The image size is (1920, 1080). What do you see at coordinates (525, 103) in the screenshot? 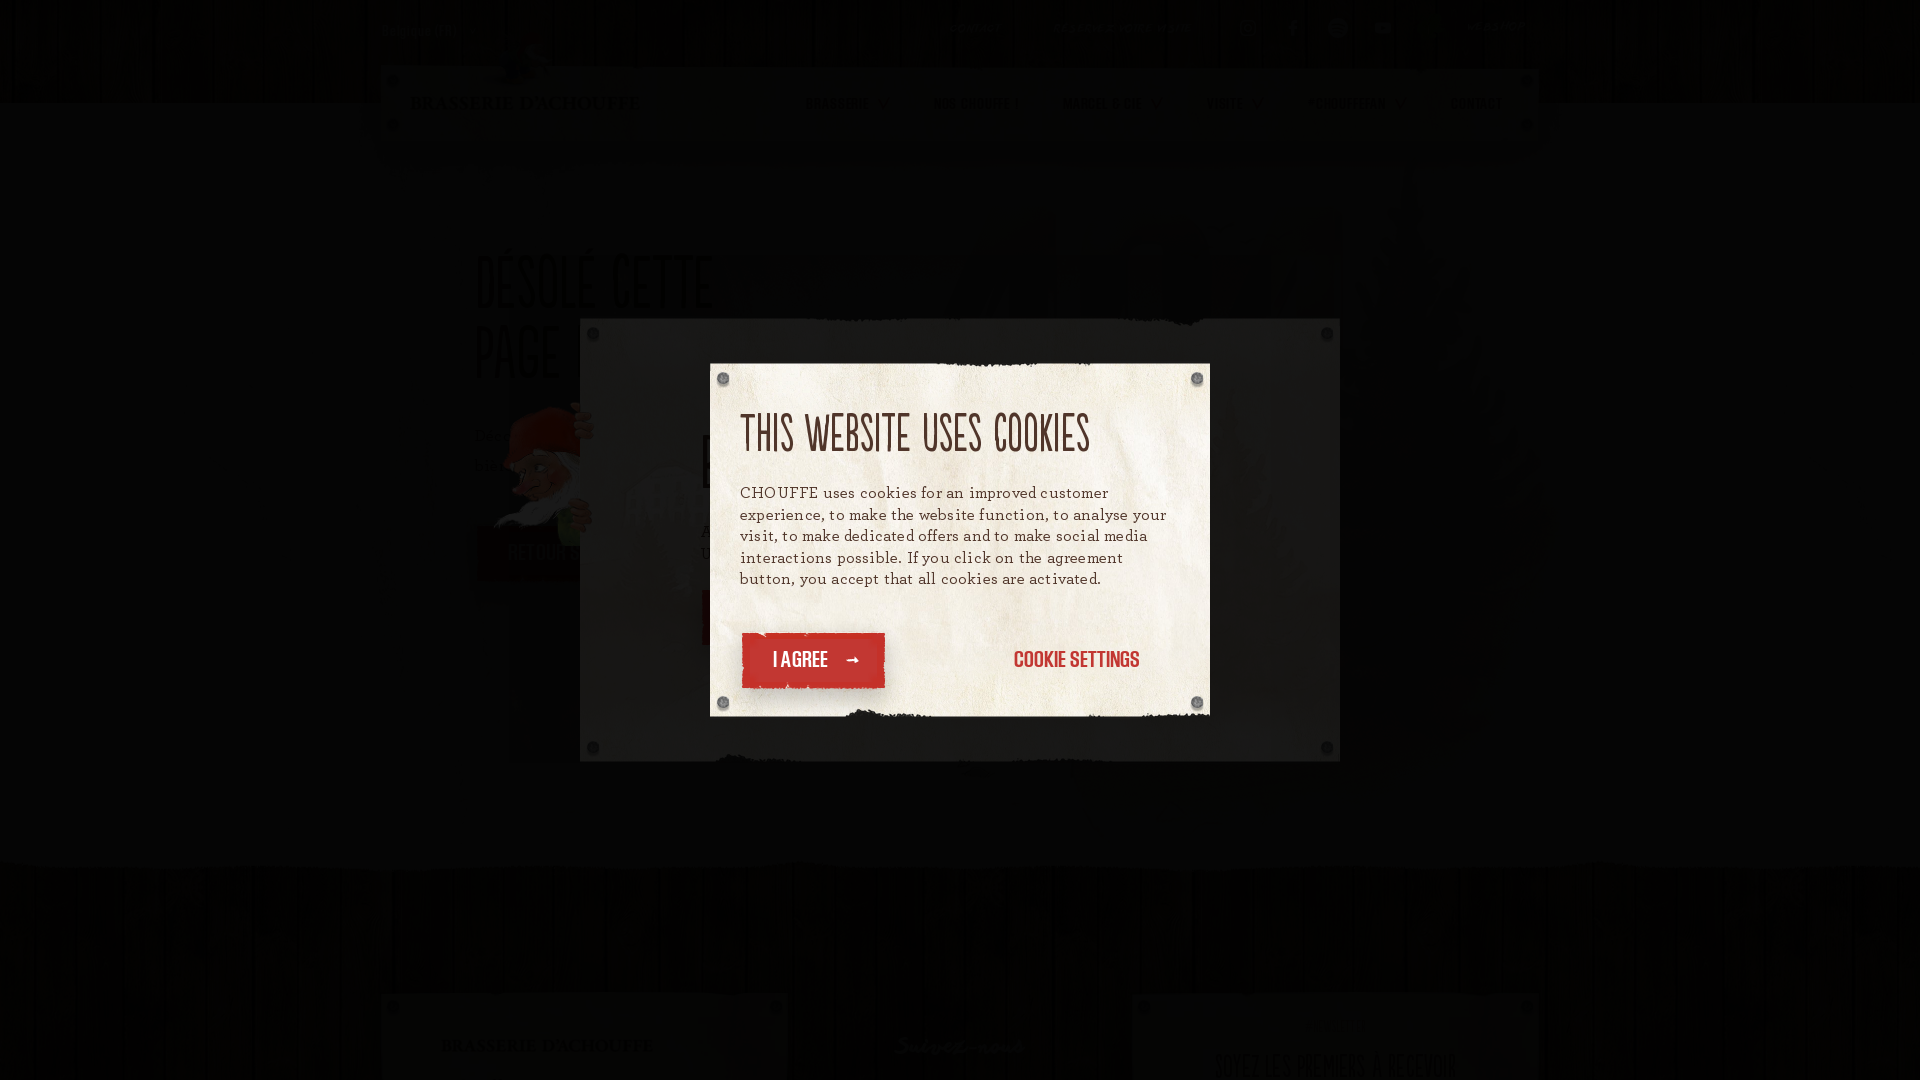
I see `Brasserie Achouffe` at bounding box center [525, 103].